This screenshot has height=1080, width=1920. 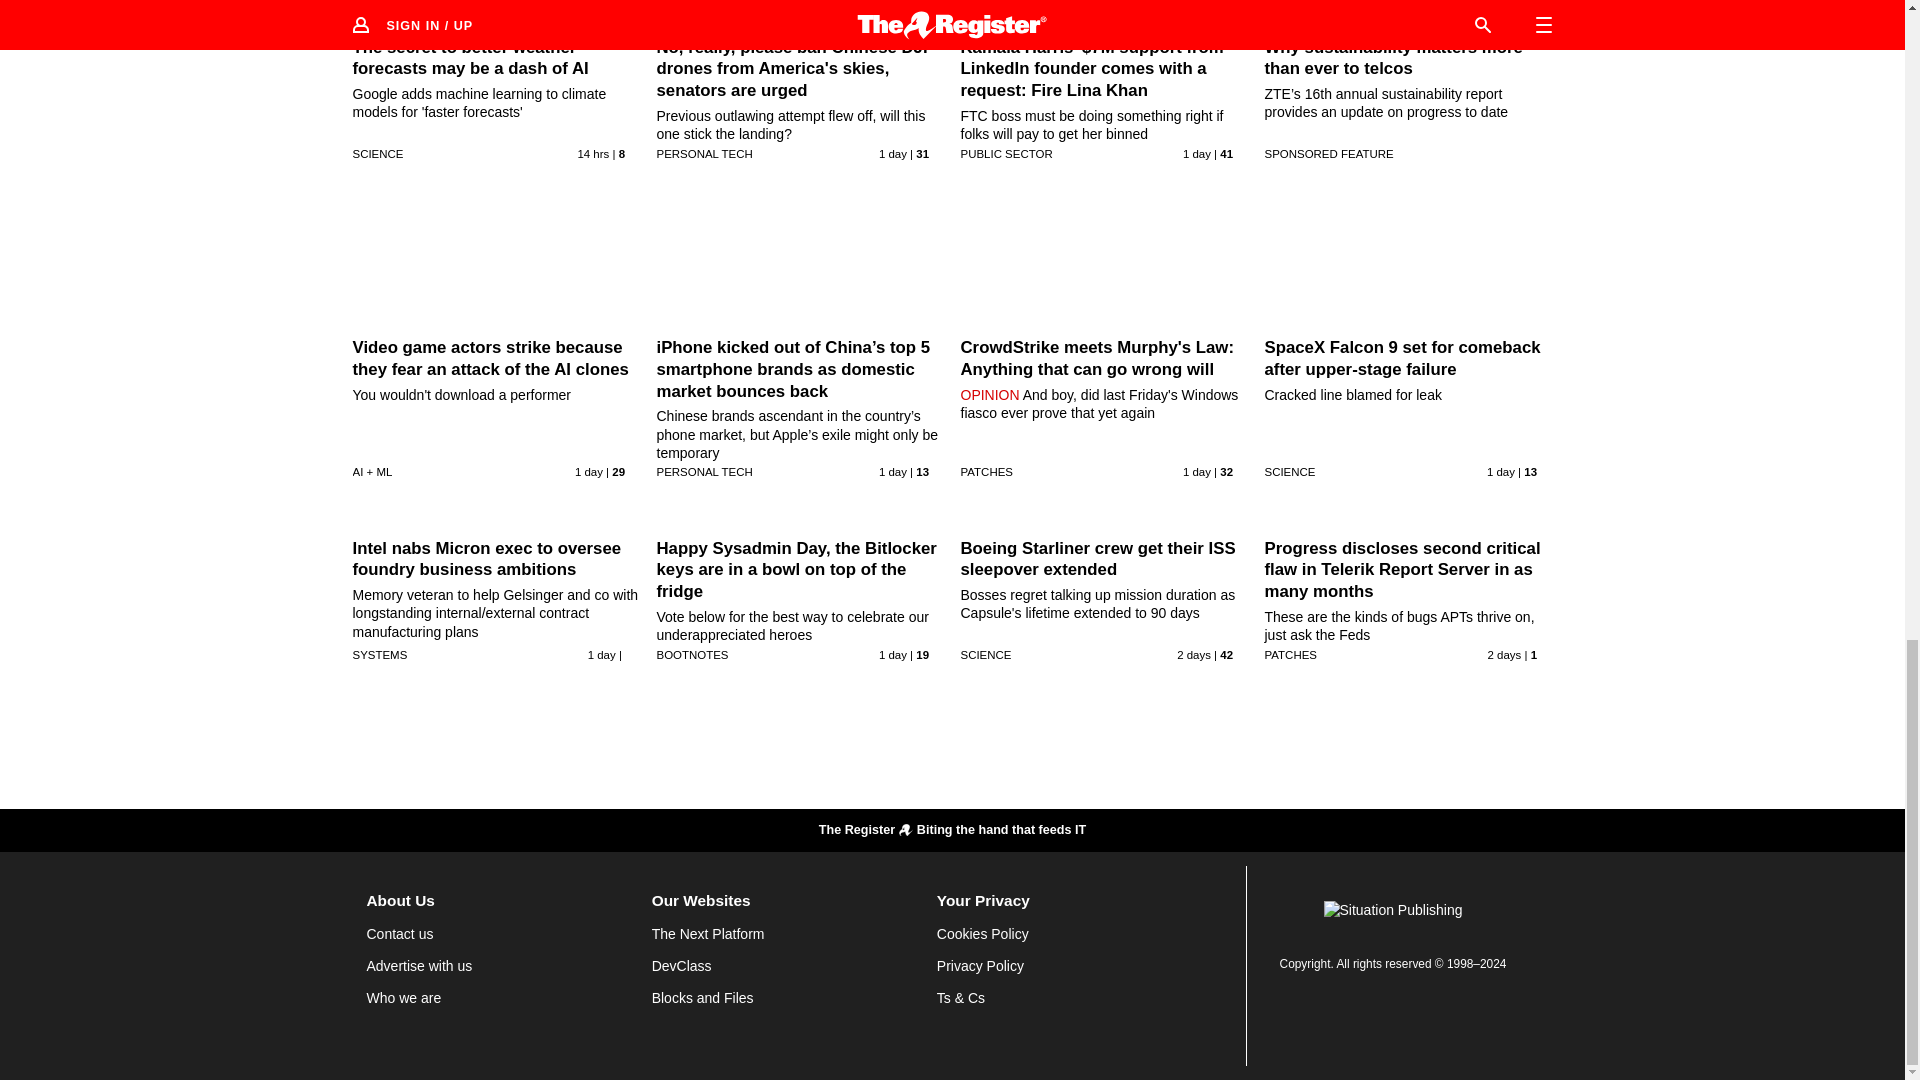 What do you see at coordinates (588, 472) in the screenshot?
I see `26 Jul 2024 20:24` at bounding box center [588, 472].